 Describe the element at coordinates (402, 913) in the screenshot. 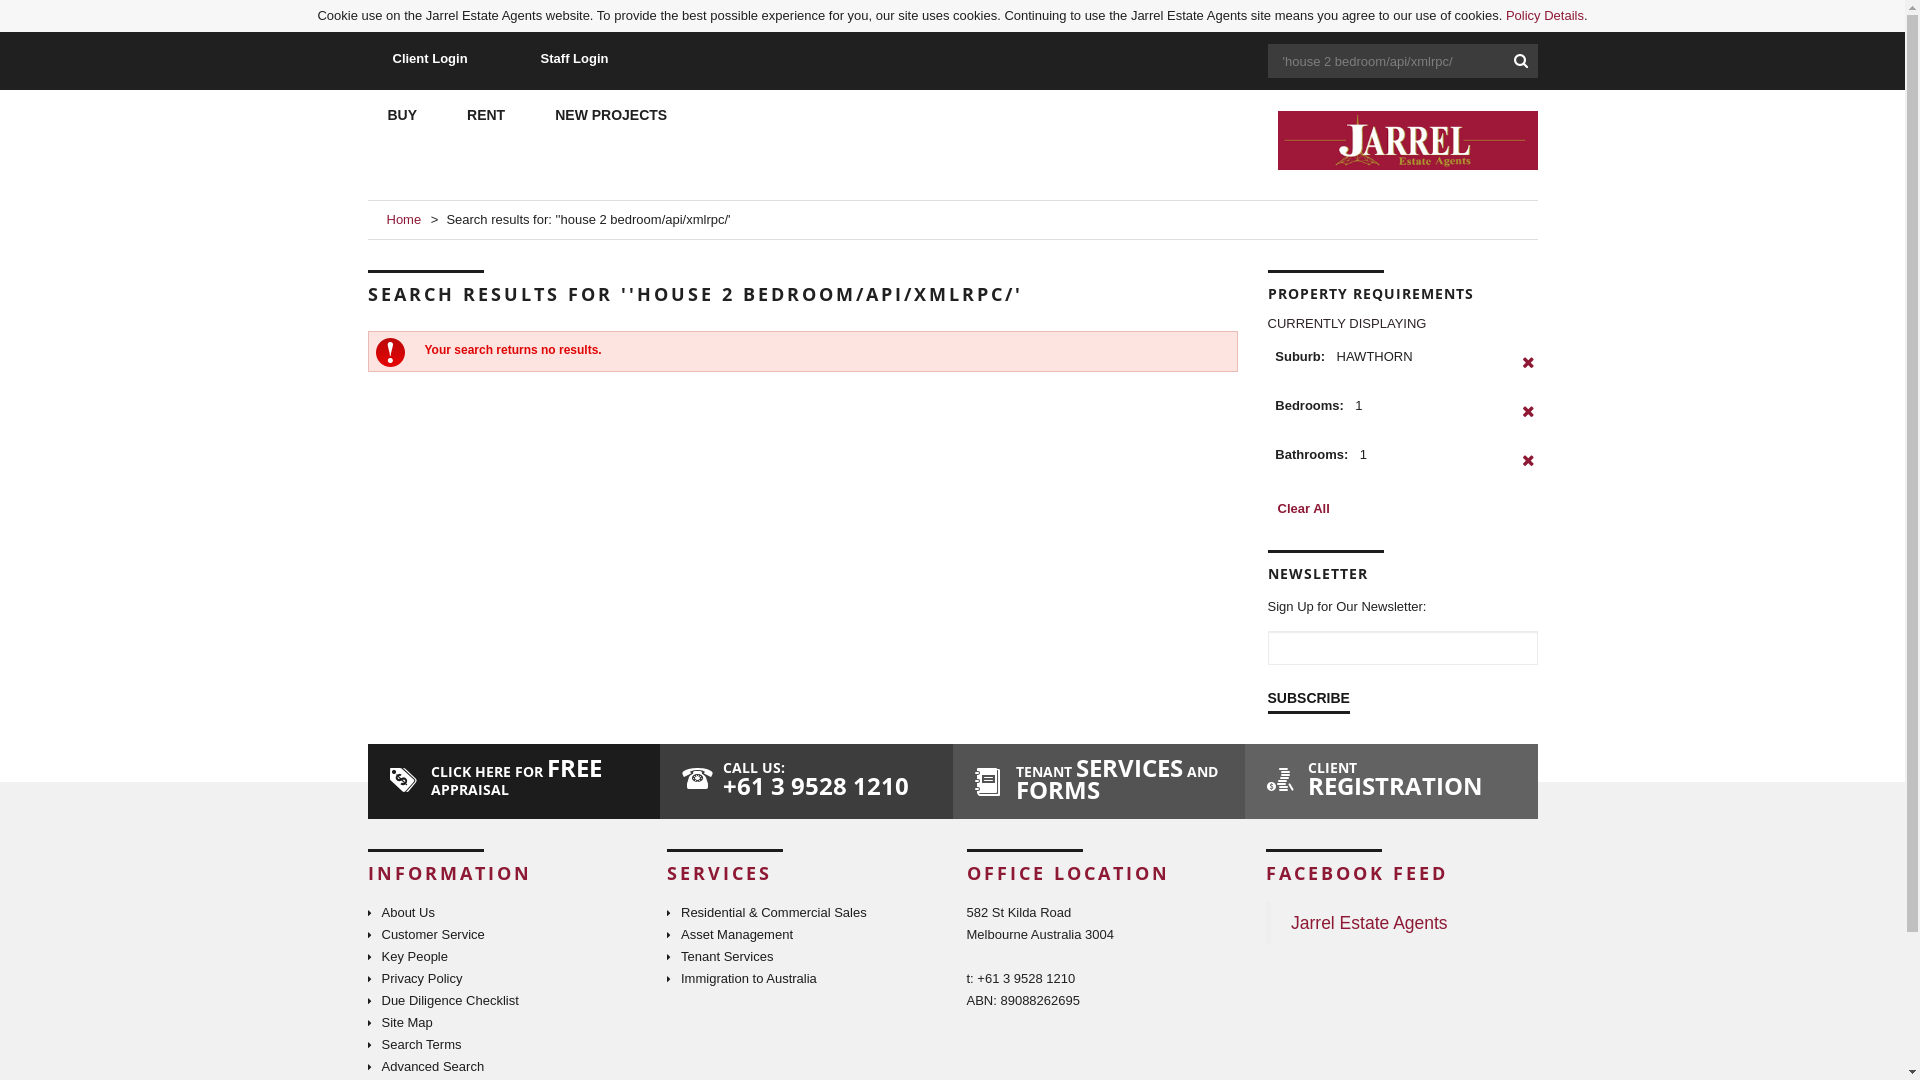

I see `About Us` at that location.